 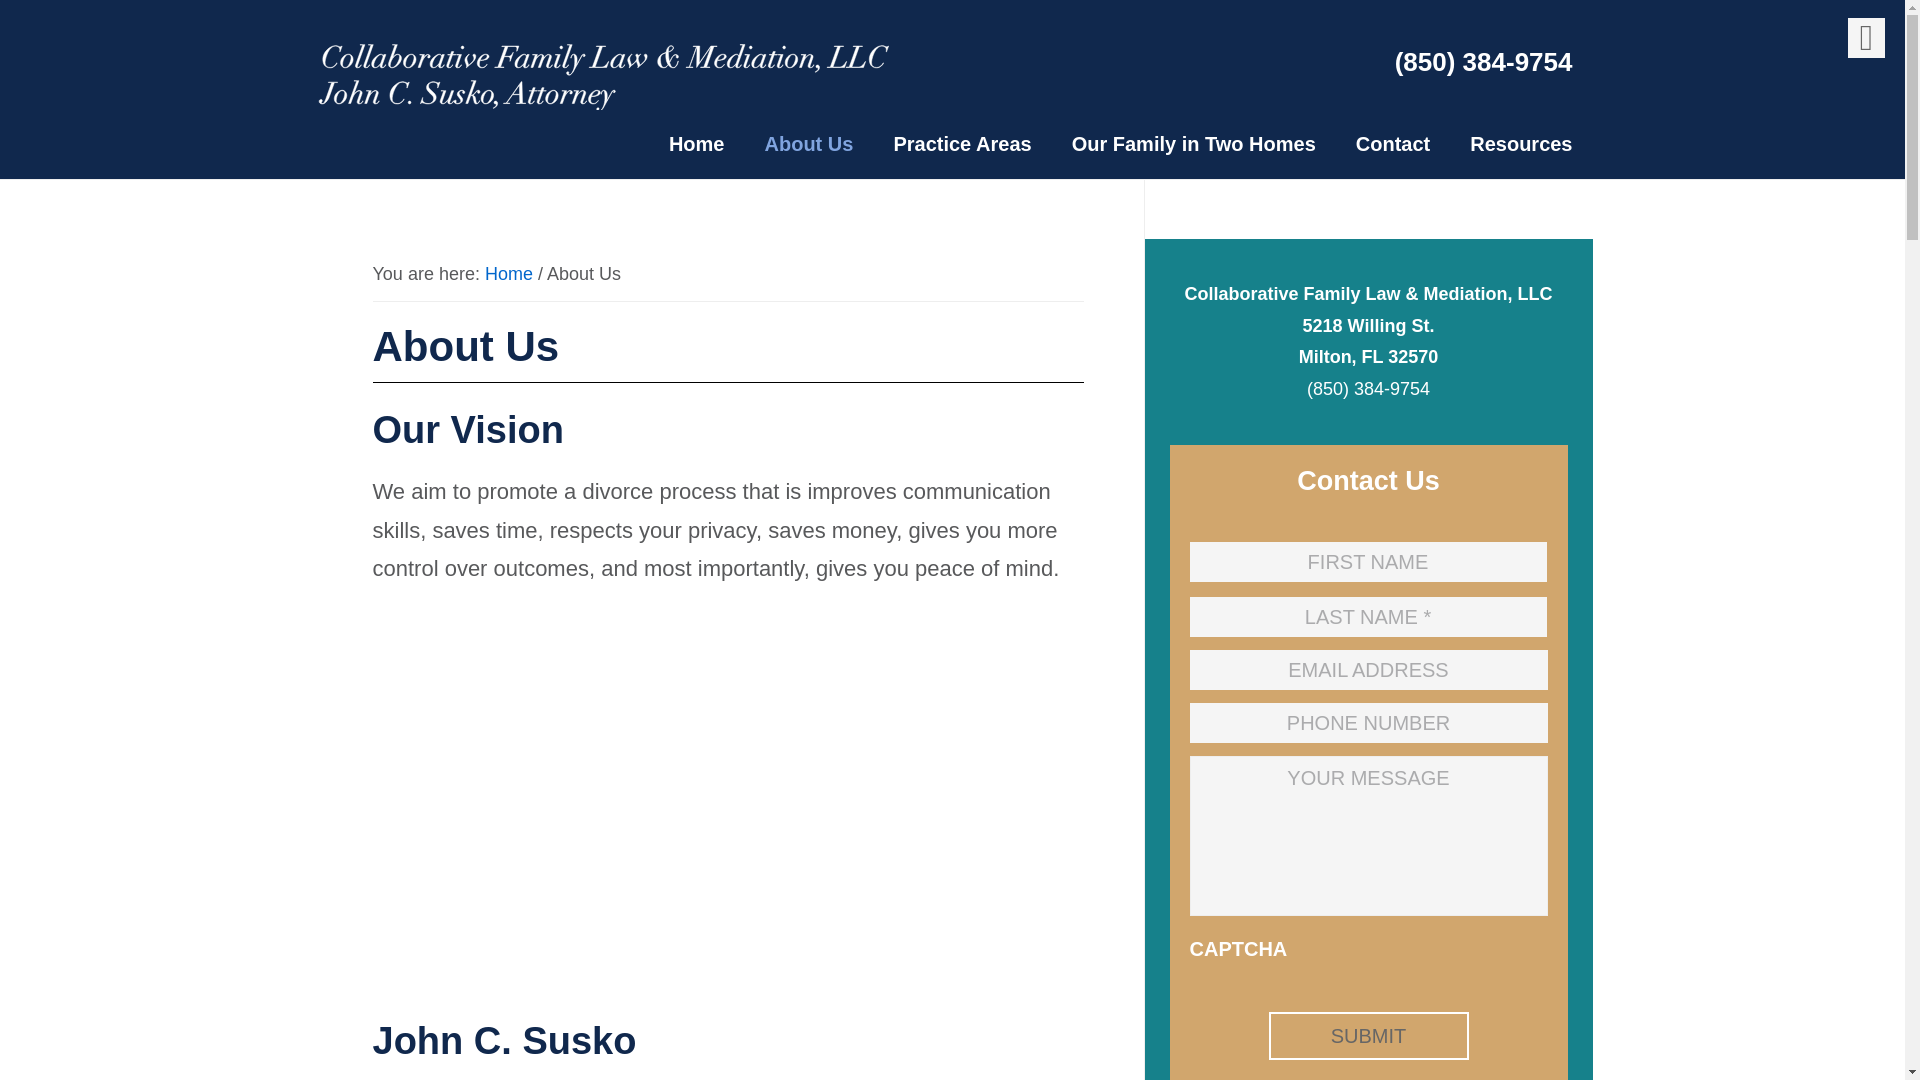 What do you see at coordinates (602, 74) in the screenshot?
I see `JOHN SUSKO` at bounding box center [602, 74].